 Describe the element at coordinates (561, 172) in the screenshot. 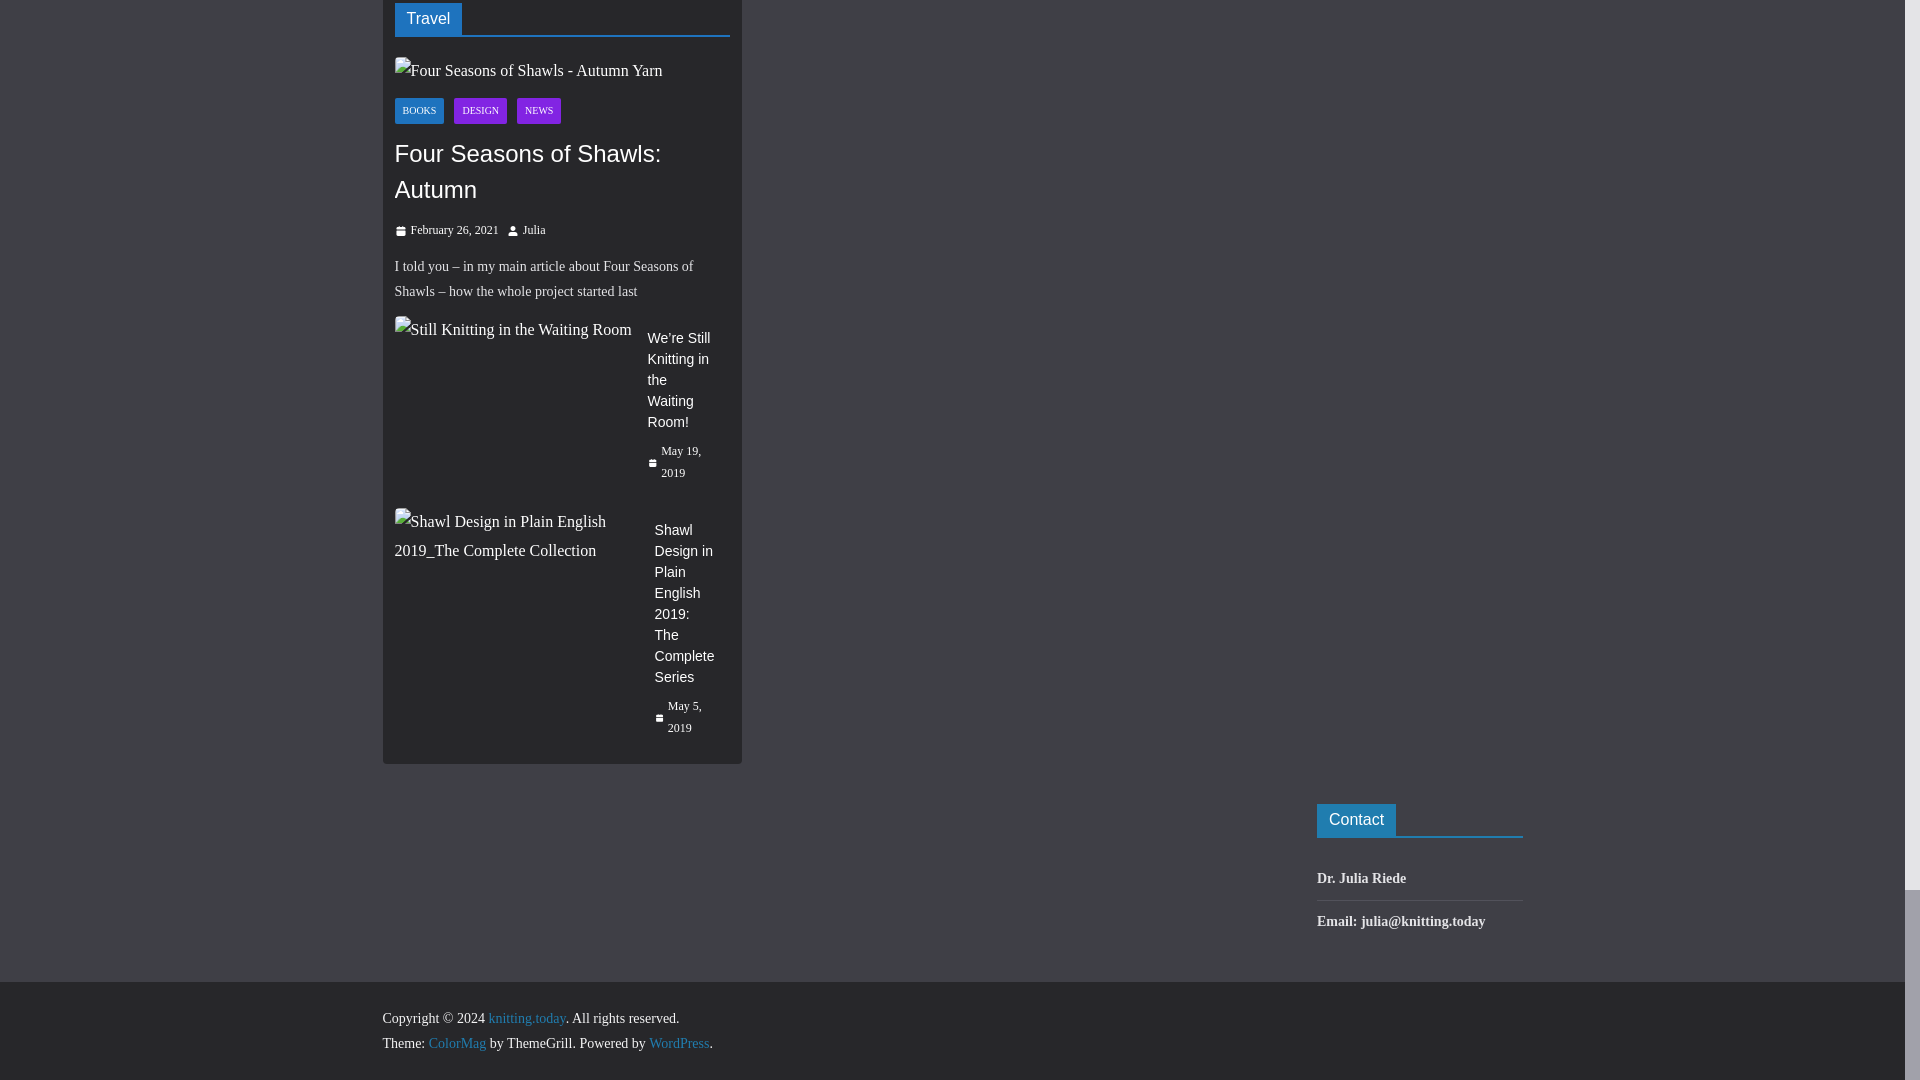

I see `Four Seasons of Shawls: Autumn` at that location.